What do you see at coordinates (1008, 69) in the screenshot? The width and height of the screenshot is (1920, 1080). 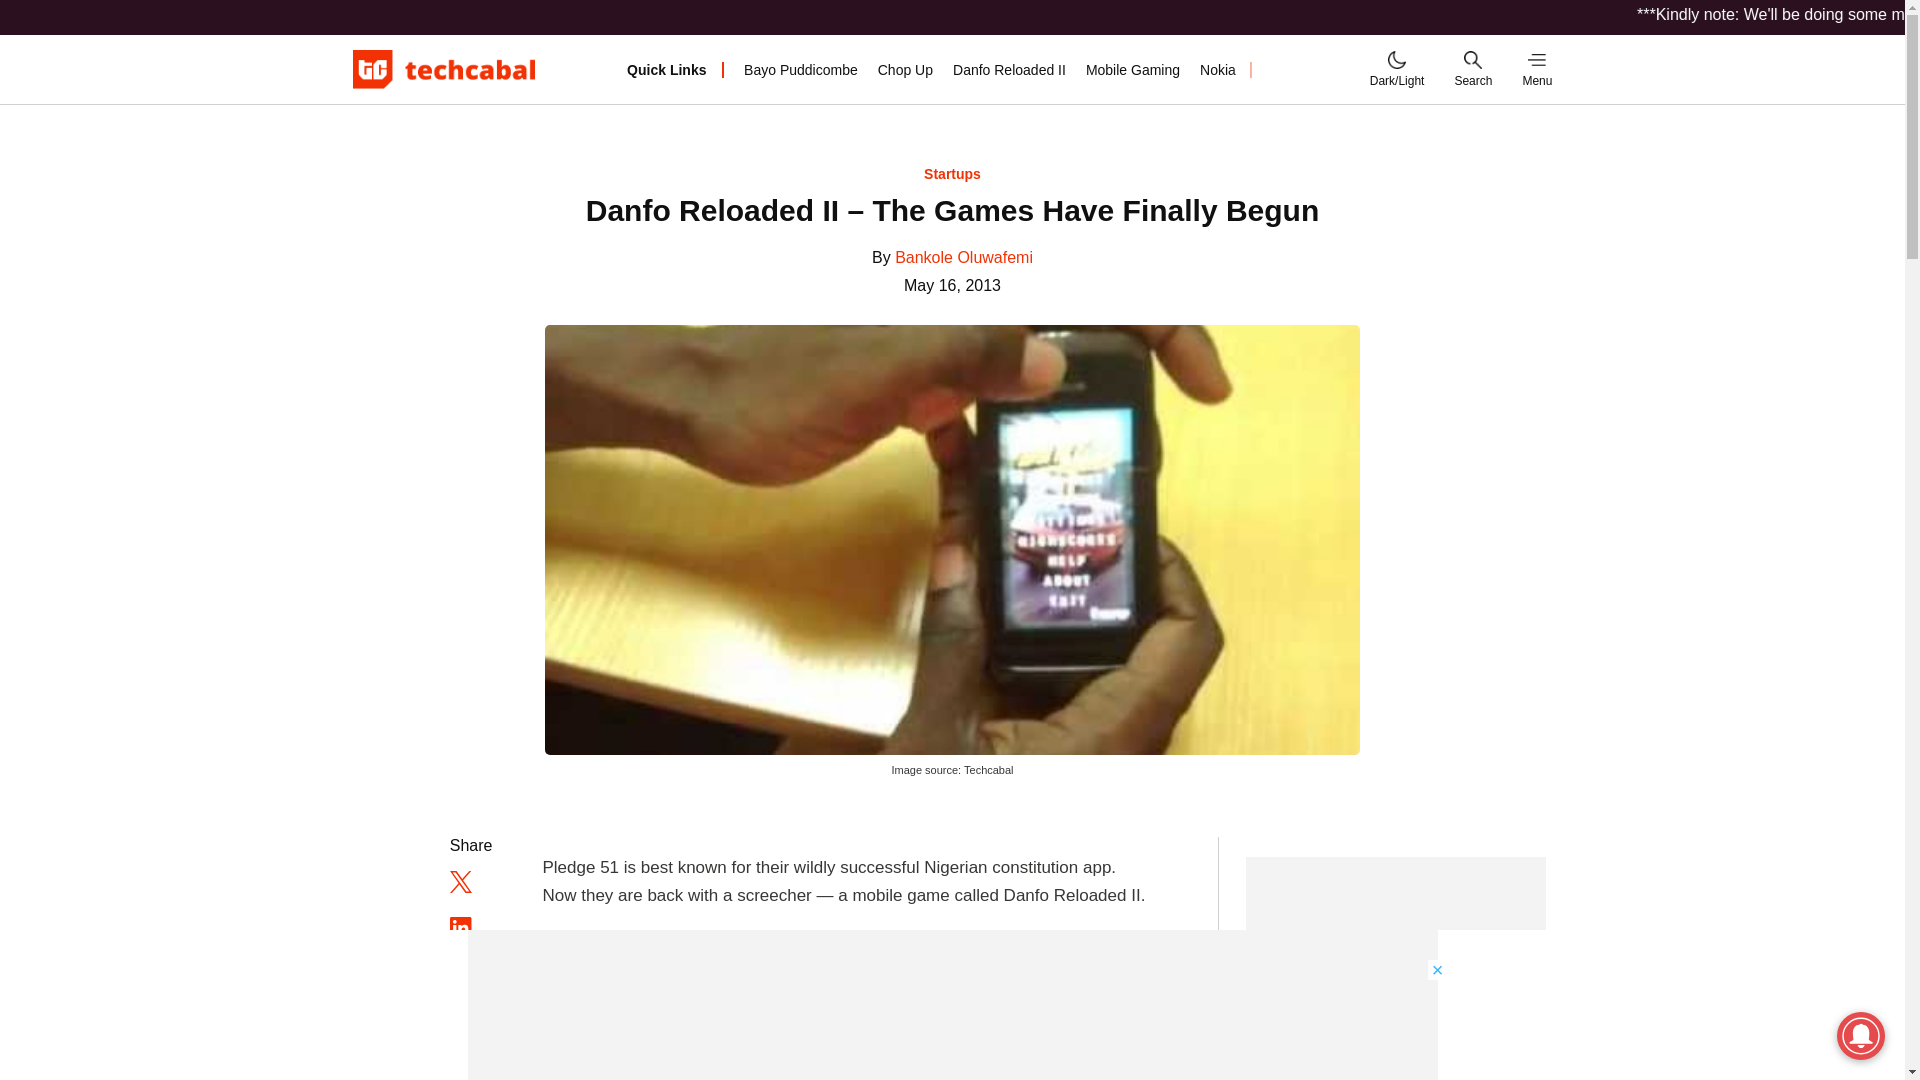 I see `Danfo Reloaded II` at bounding box center [1008, 69].